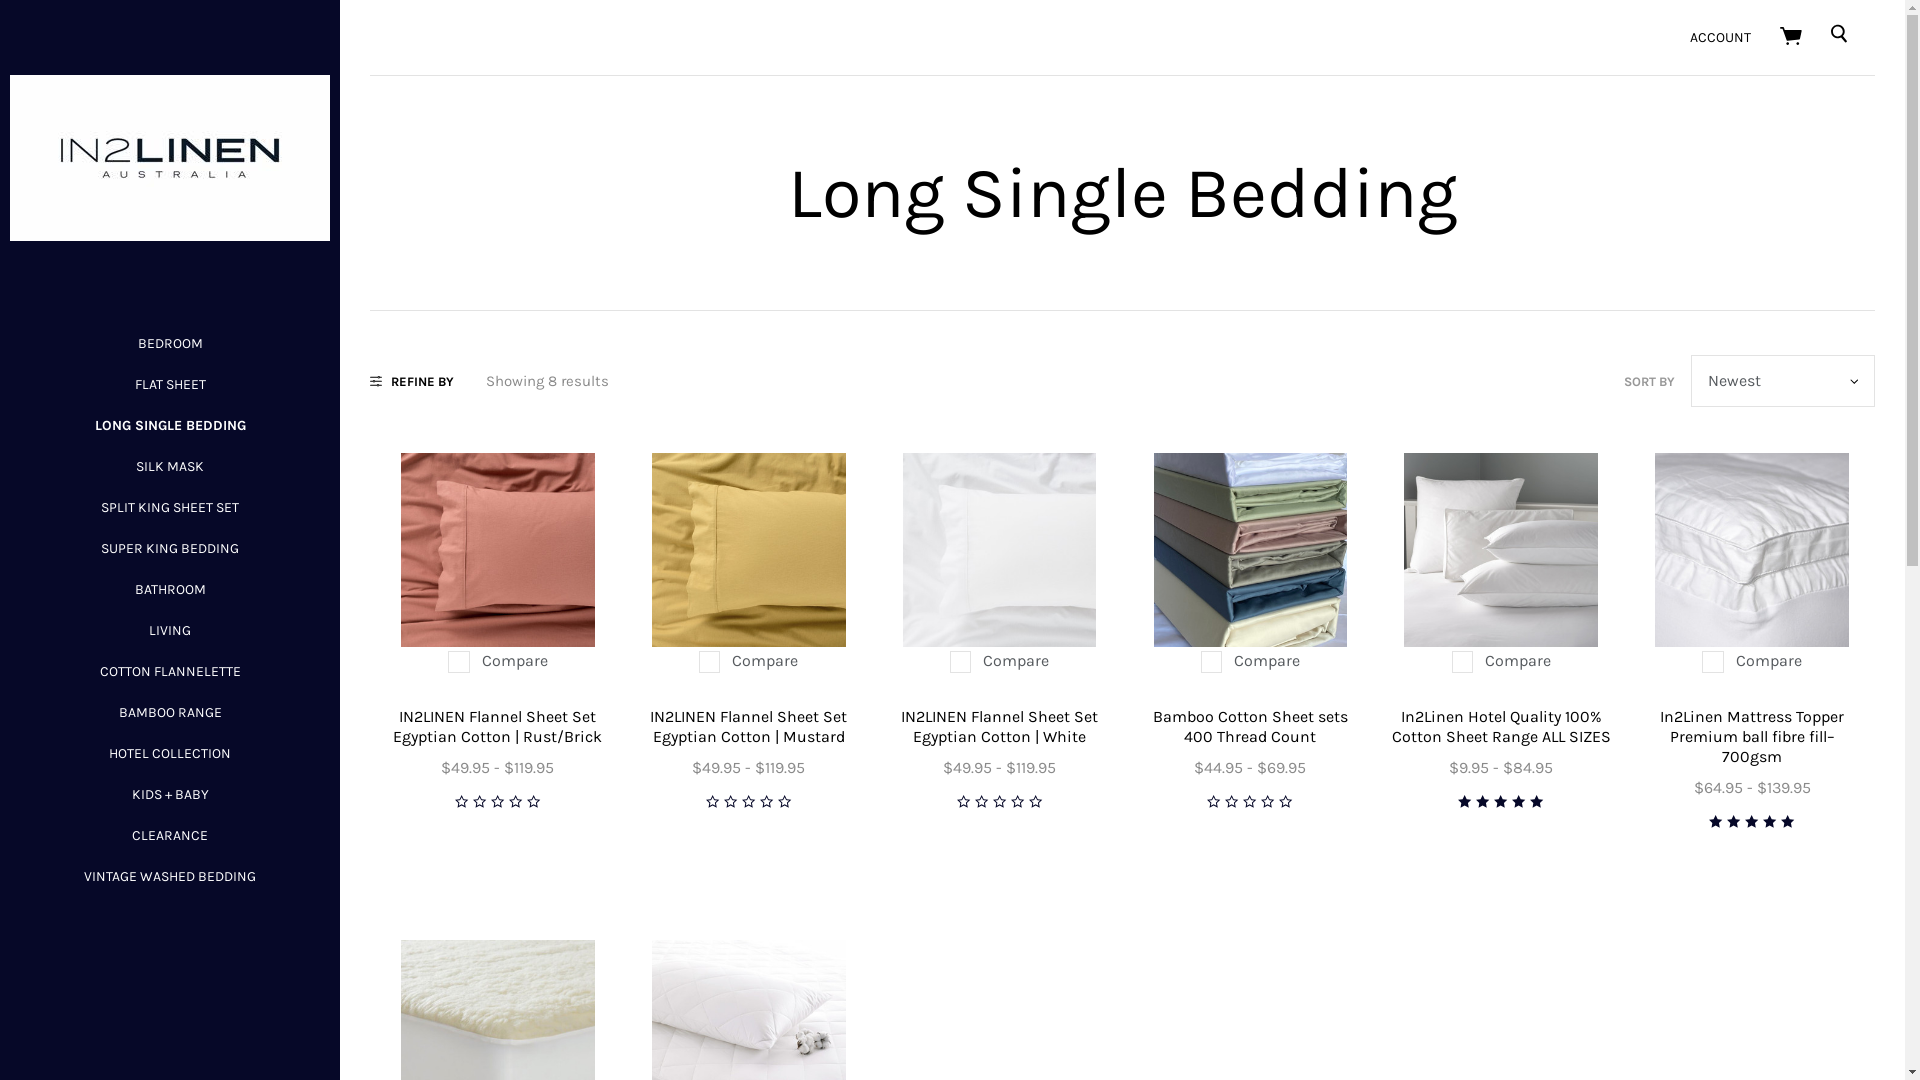  What do you see at coordinates (1250, 726) in the screenshot?
I see `Bamboo Cotton Sheet sets 400 Thread Count` at bounding box center [1250, 726].